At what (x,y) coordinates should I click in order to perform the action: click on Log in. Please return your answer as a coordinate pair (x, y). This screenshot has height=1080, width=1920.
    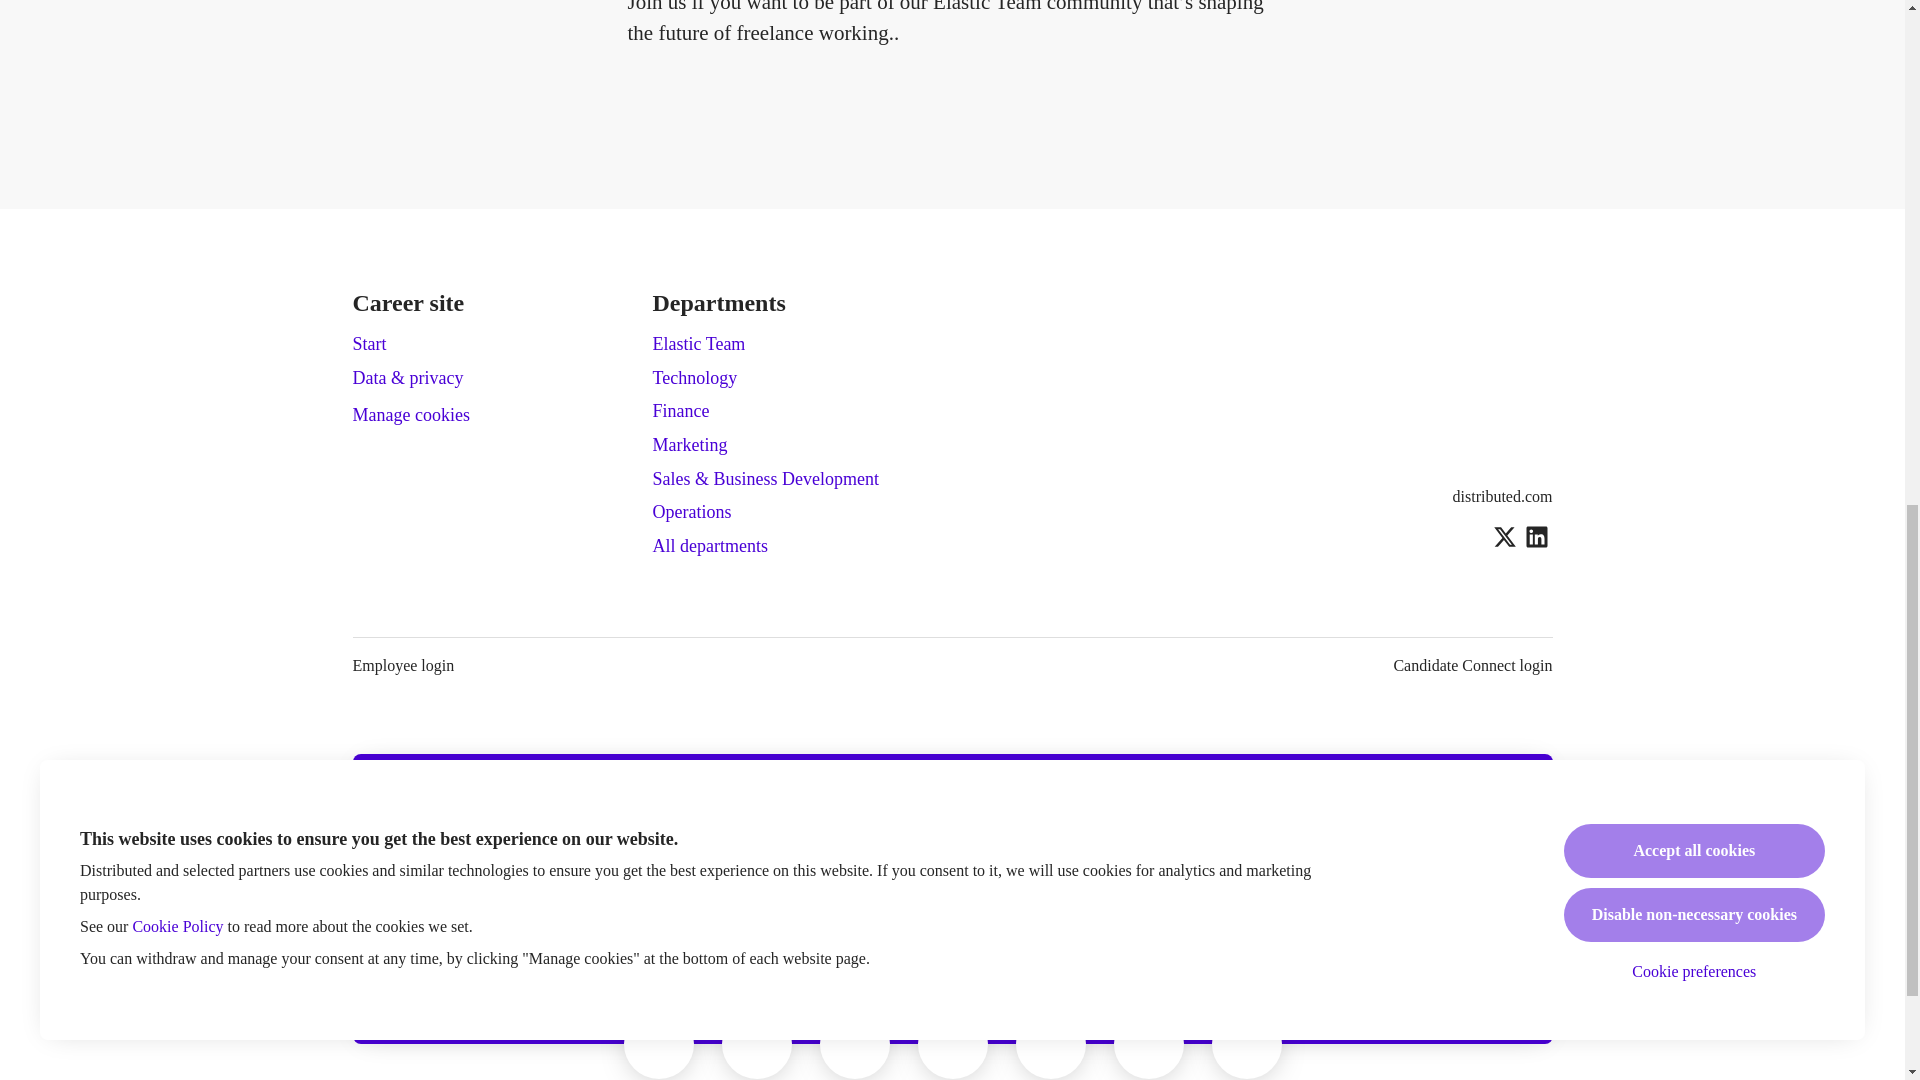
    Looking at the image, I should click on (1170, 940).